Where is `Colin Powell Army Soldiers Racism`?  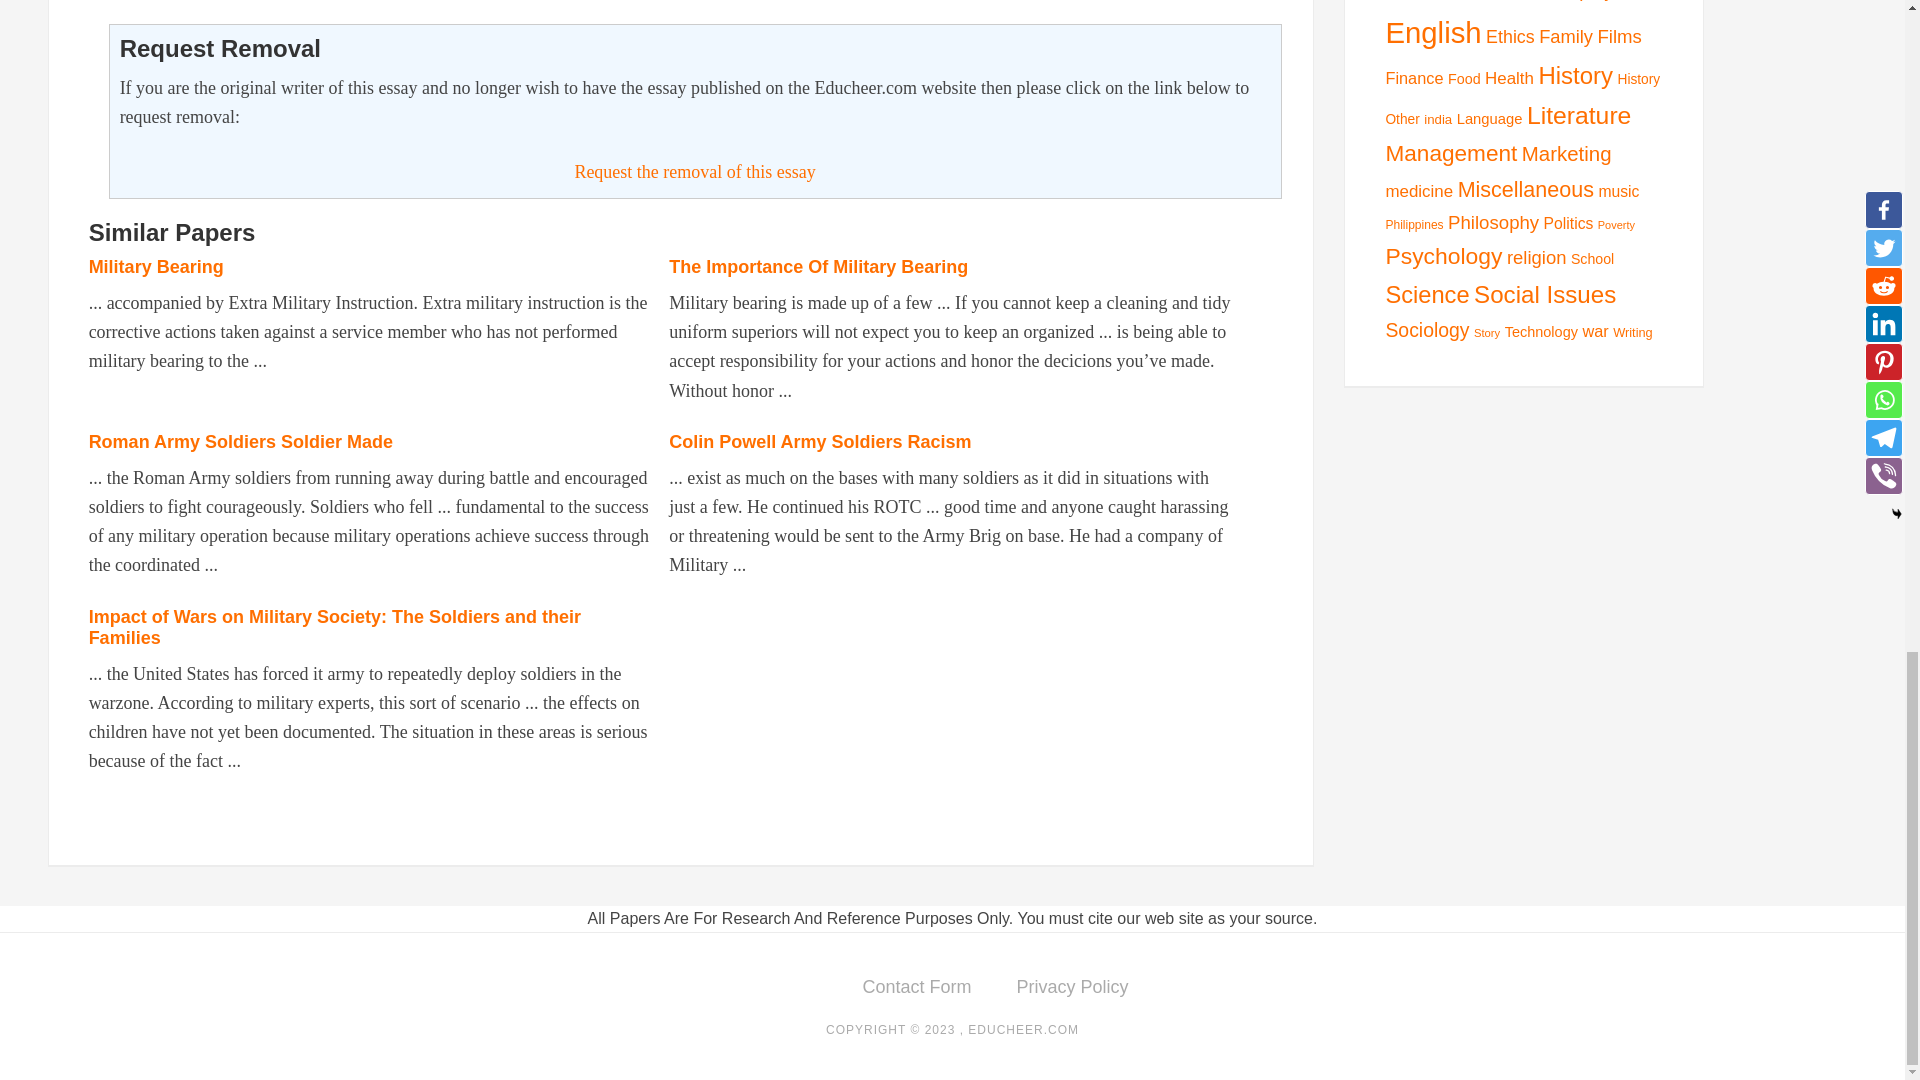
Colin Powell Army Soldiers Racism is located at coordinates (820, 442).